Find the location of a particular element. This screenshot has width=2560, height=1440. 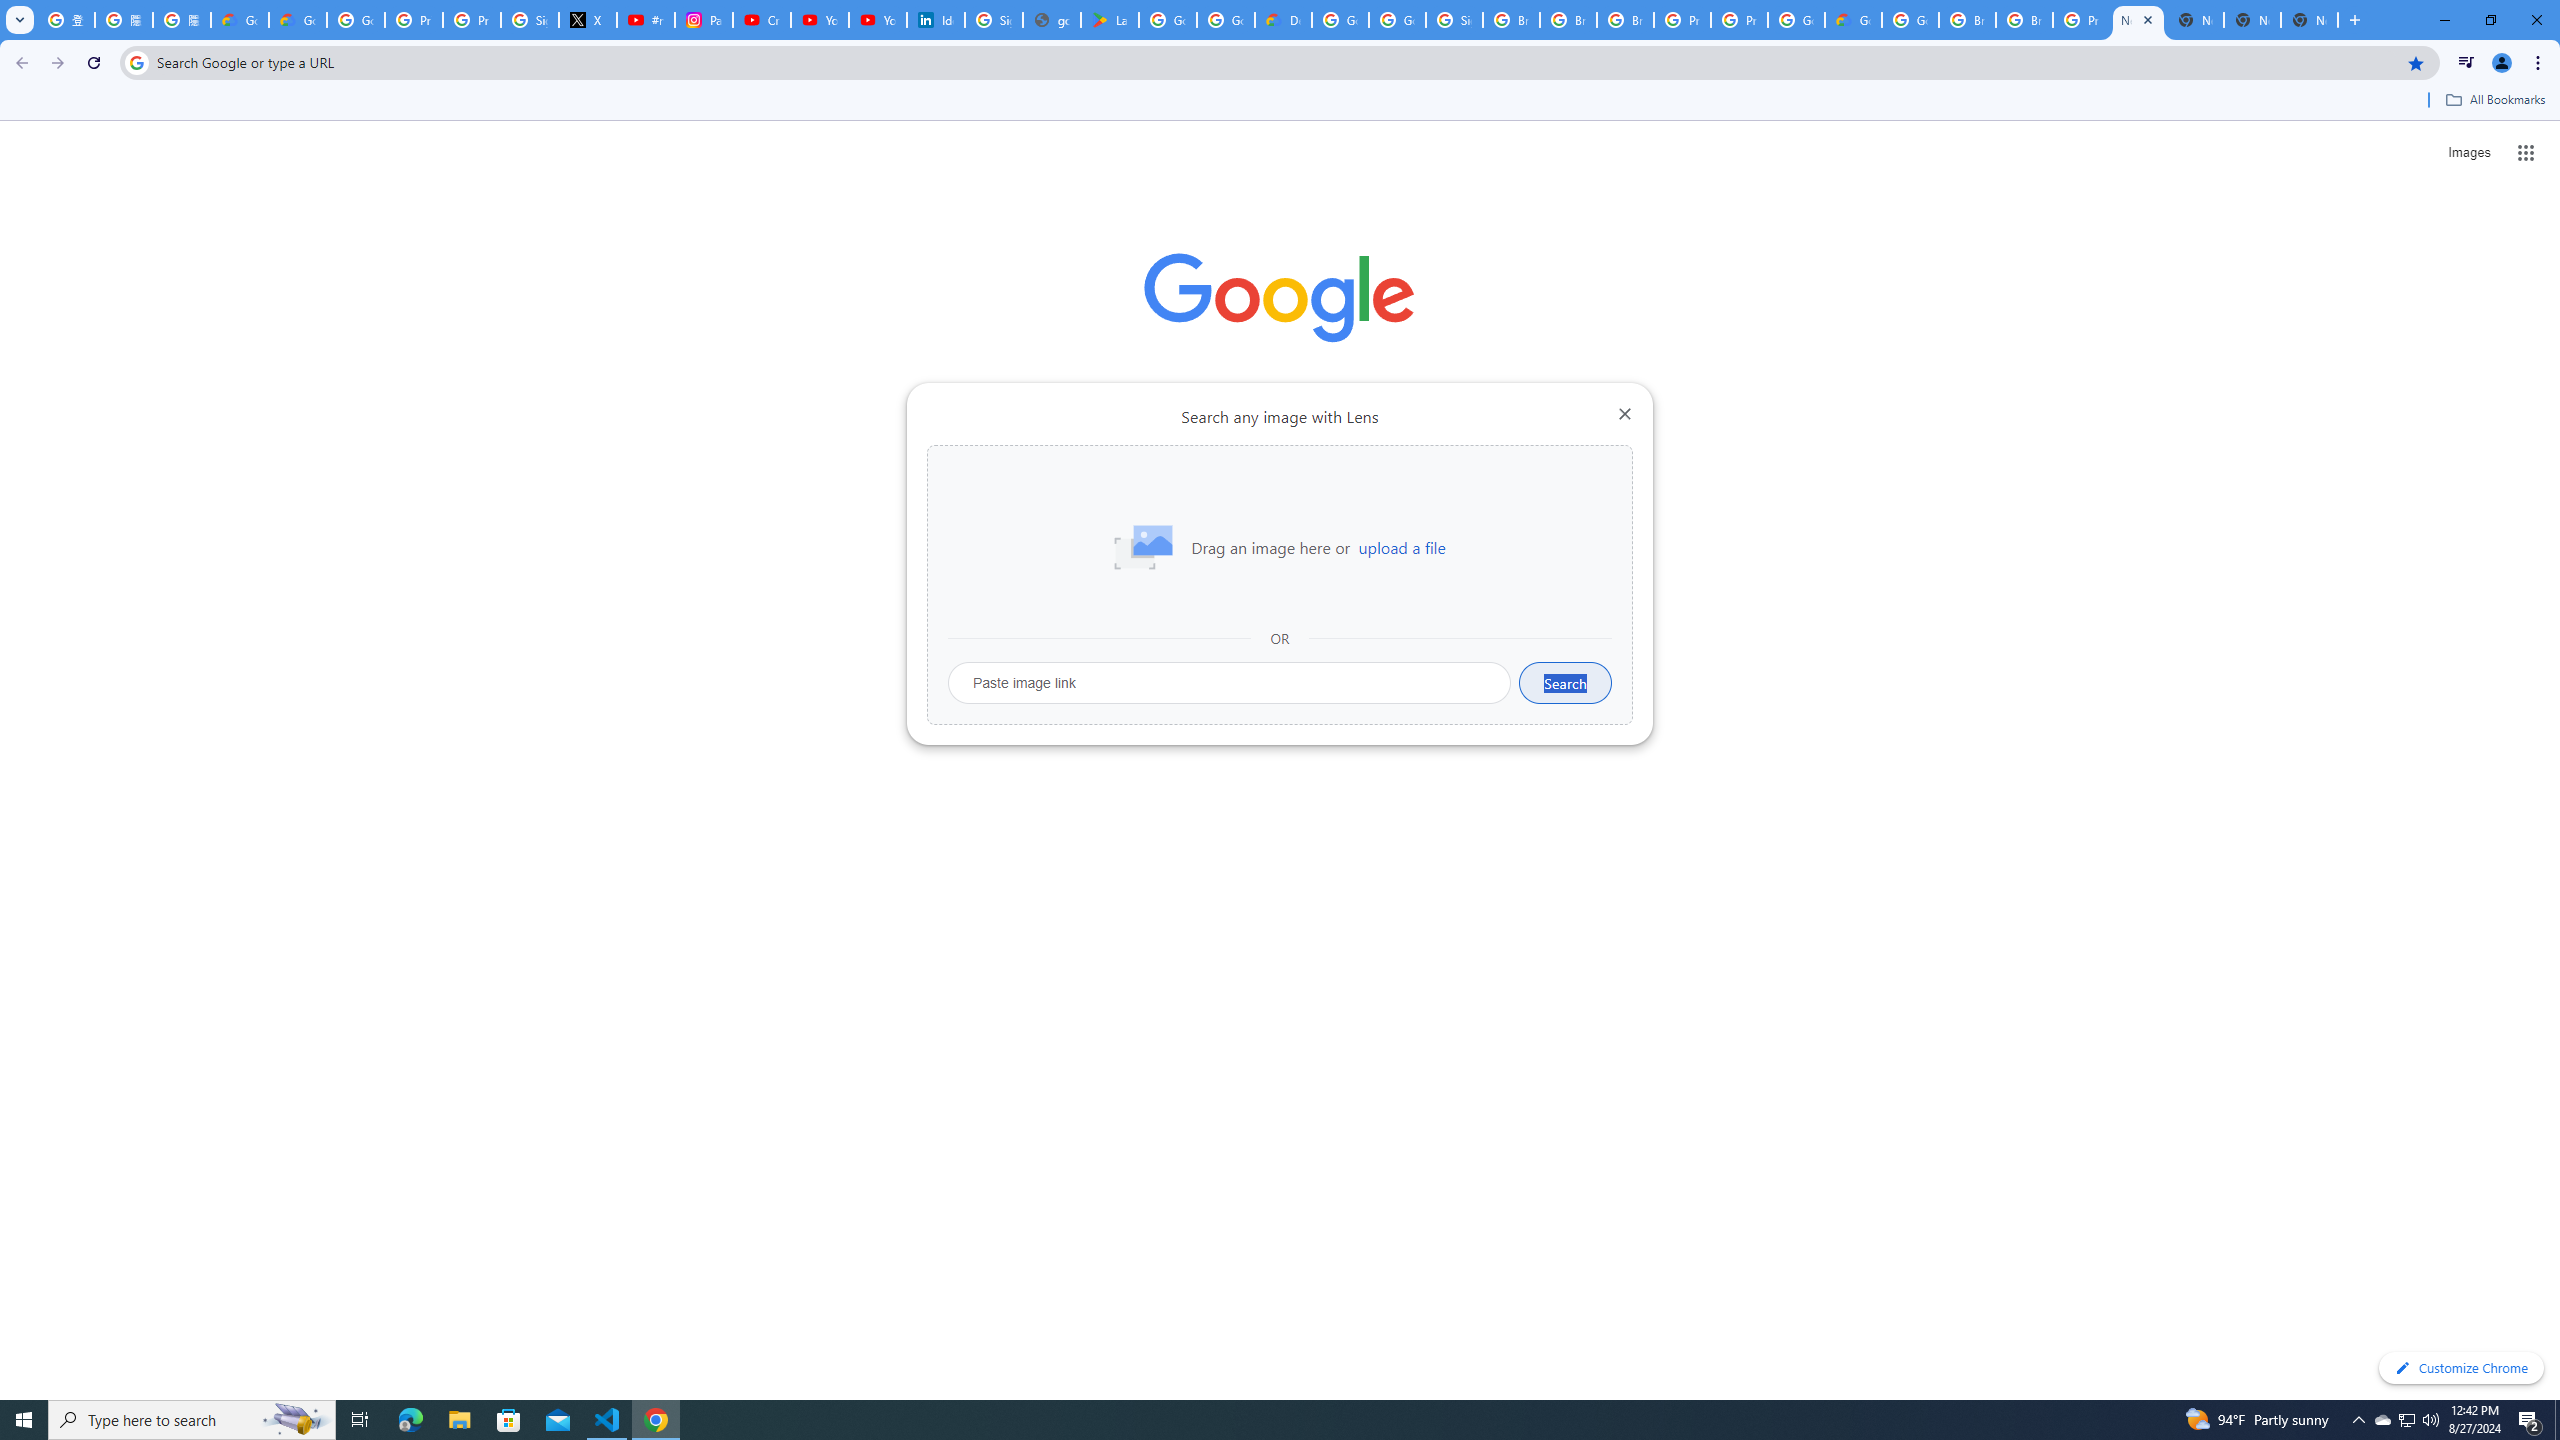

YouTube Culture & Trends - YouTube Top 10, 2021 is located at coordinates (878, 20).